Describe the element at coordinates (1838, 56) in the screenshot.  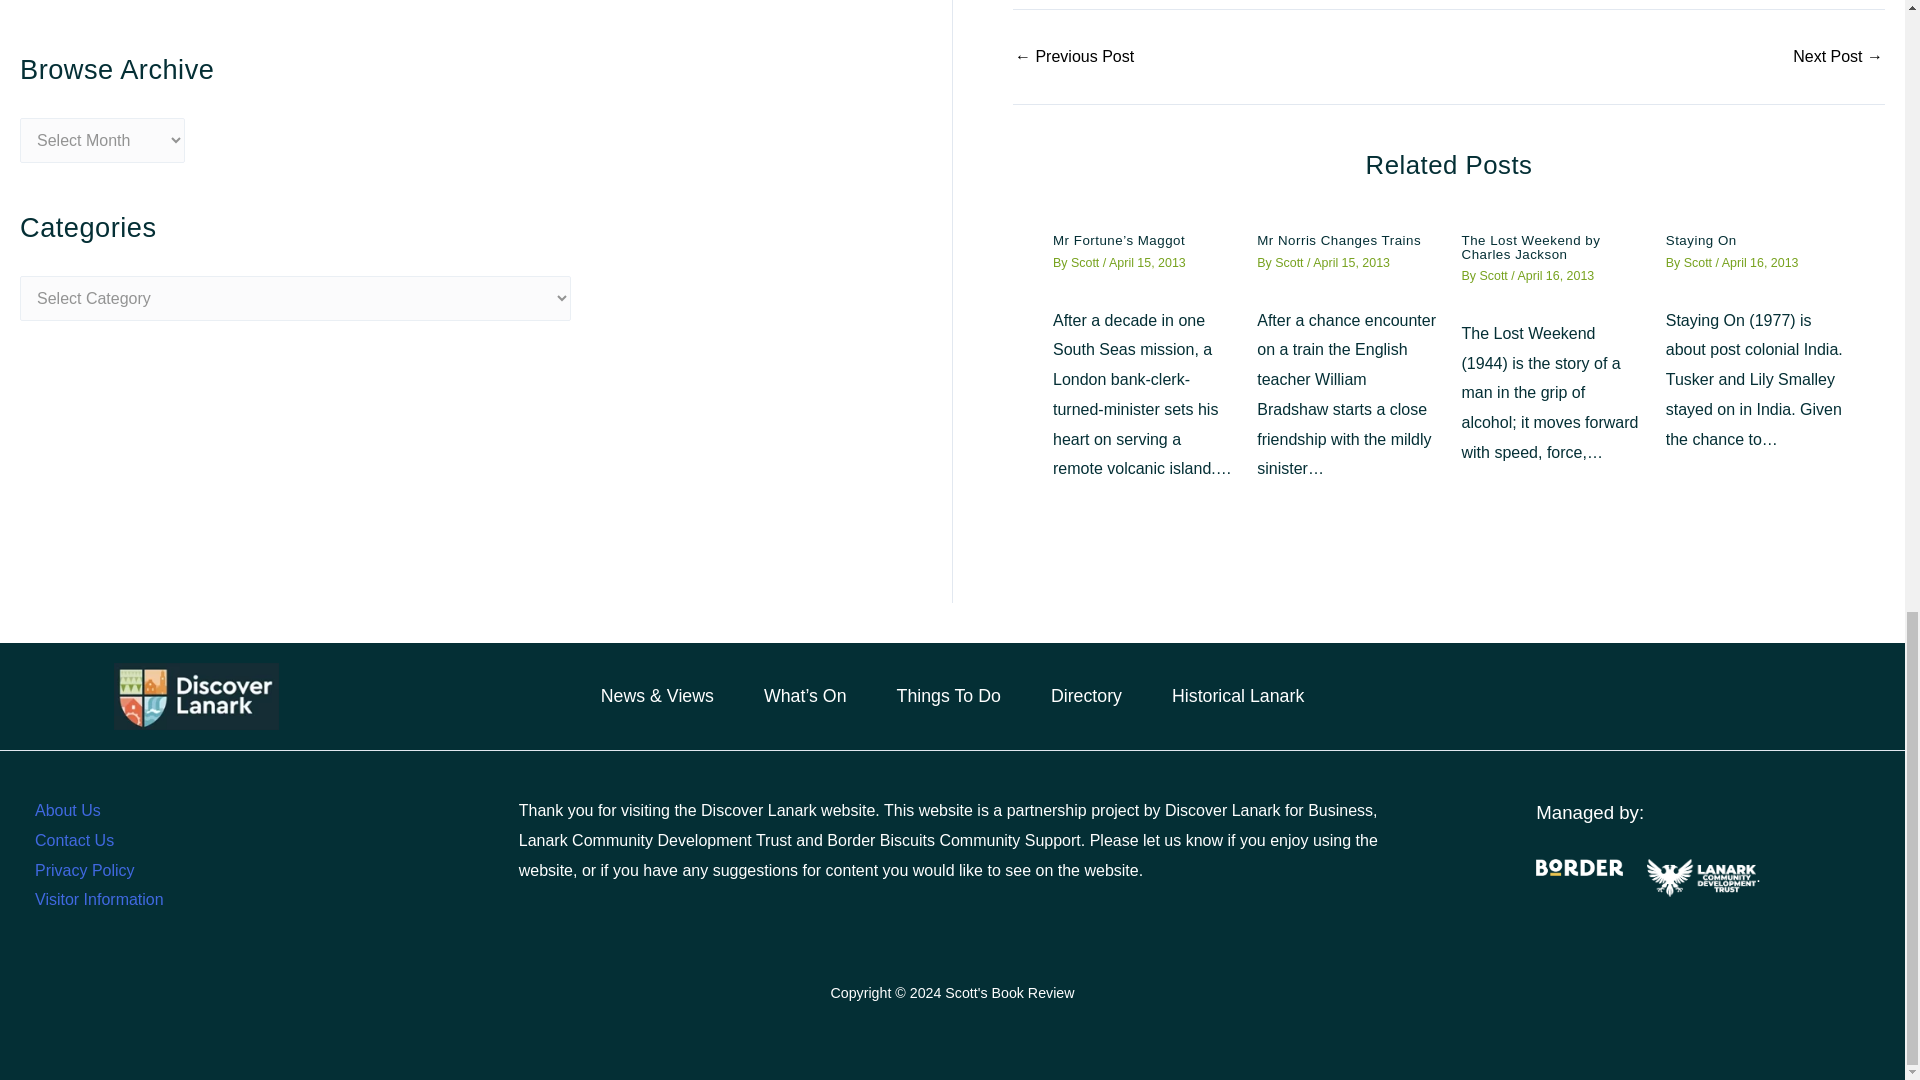
I see `The Whistler` at that location.